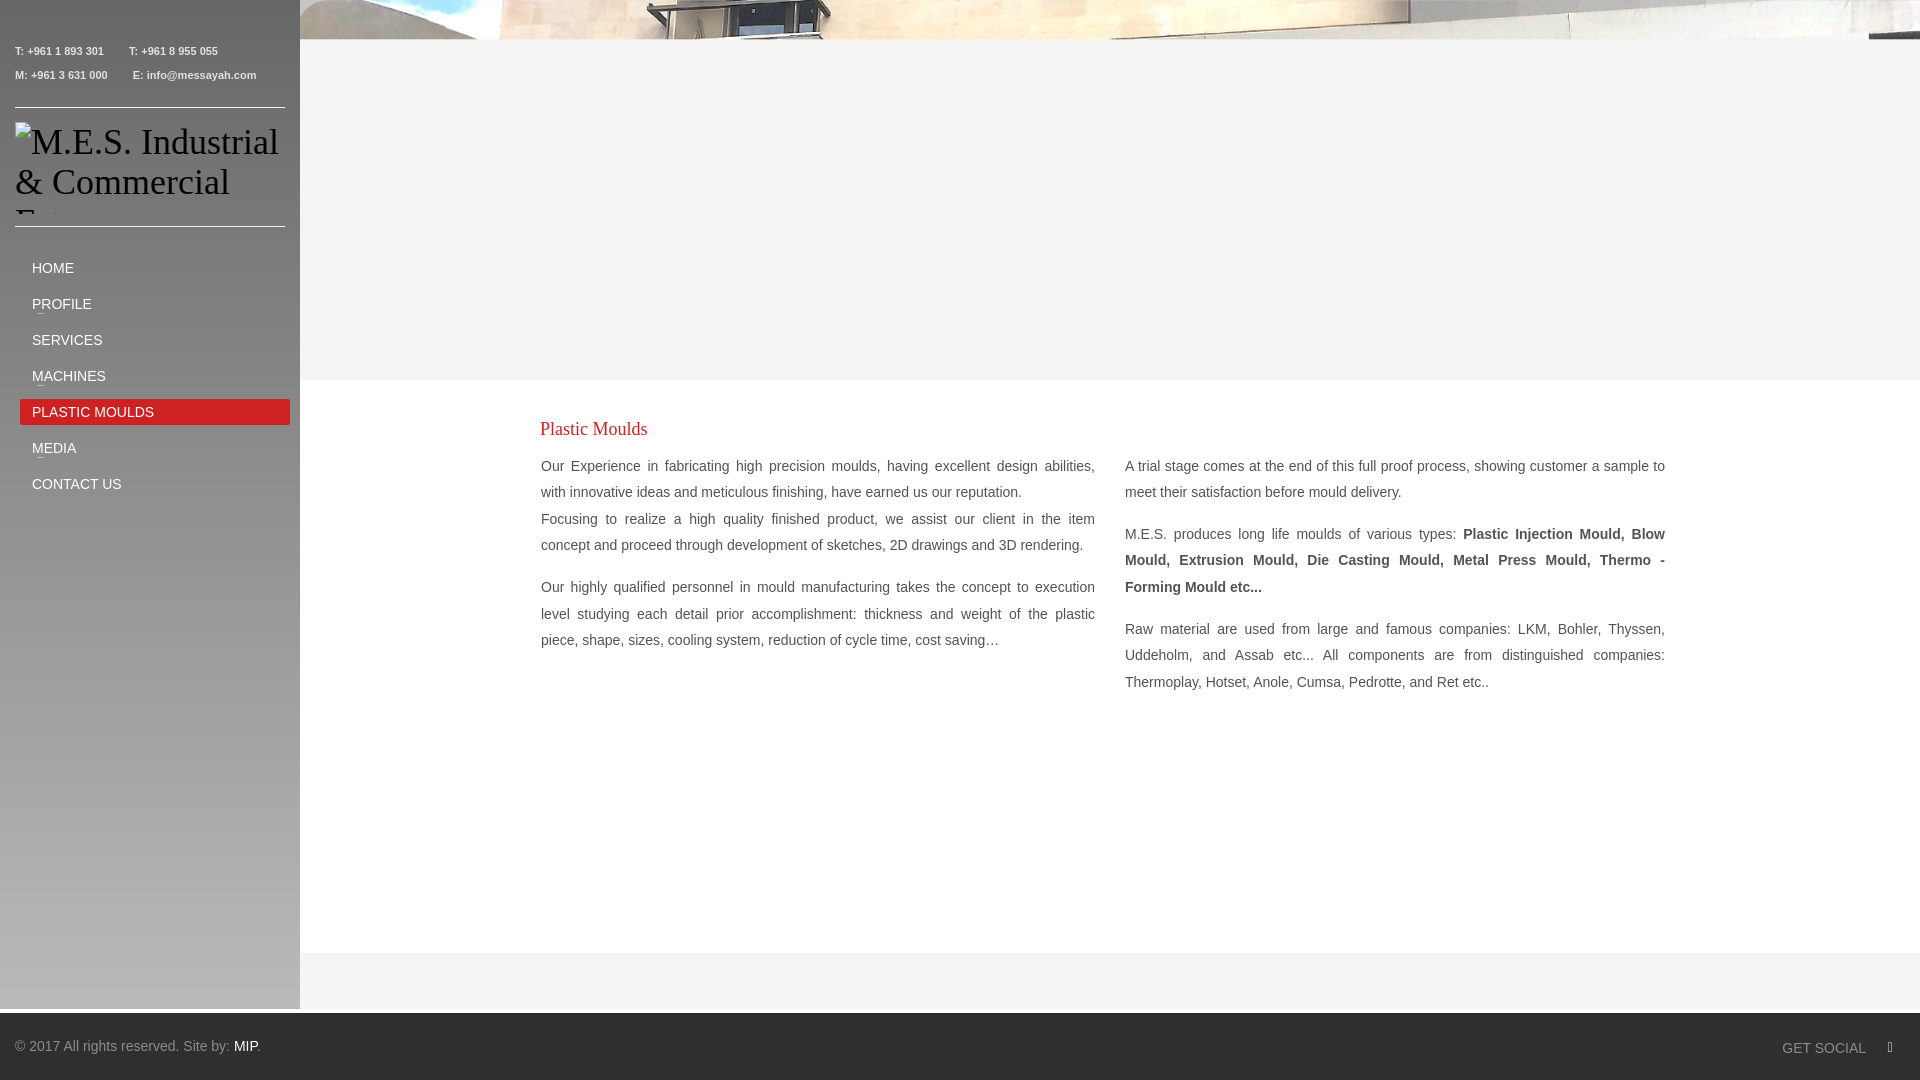 The height and width of the screenshot is (1080, 1920). What do you see at coordinates (154, 412) in the screenshot?
I see `PLASTIC MOULDS` at bounding box center [154, 412].